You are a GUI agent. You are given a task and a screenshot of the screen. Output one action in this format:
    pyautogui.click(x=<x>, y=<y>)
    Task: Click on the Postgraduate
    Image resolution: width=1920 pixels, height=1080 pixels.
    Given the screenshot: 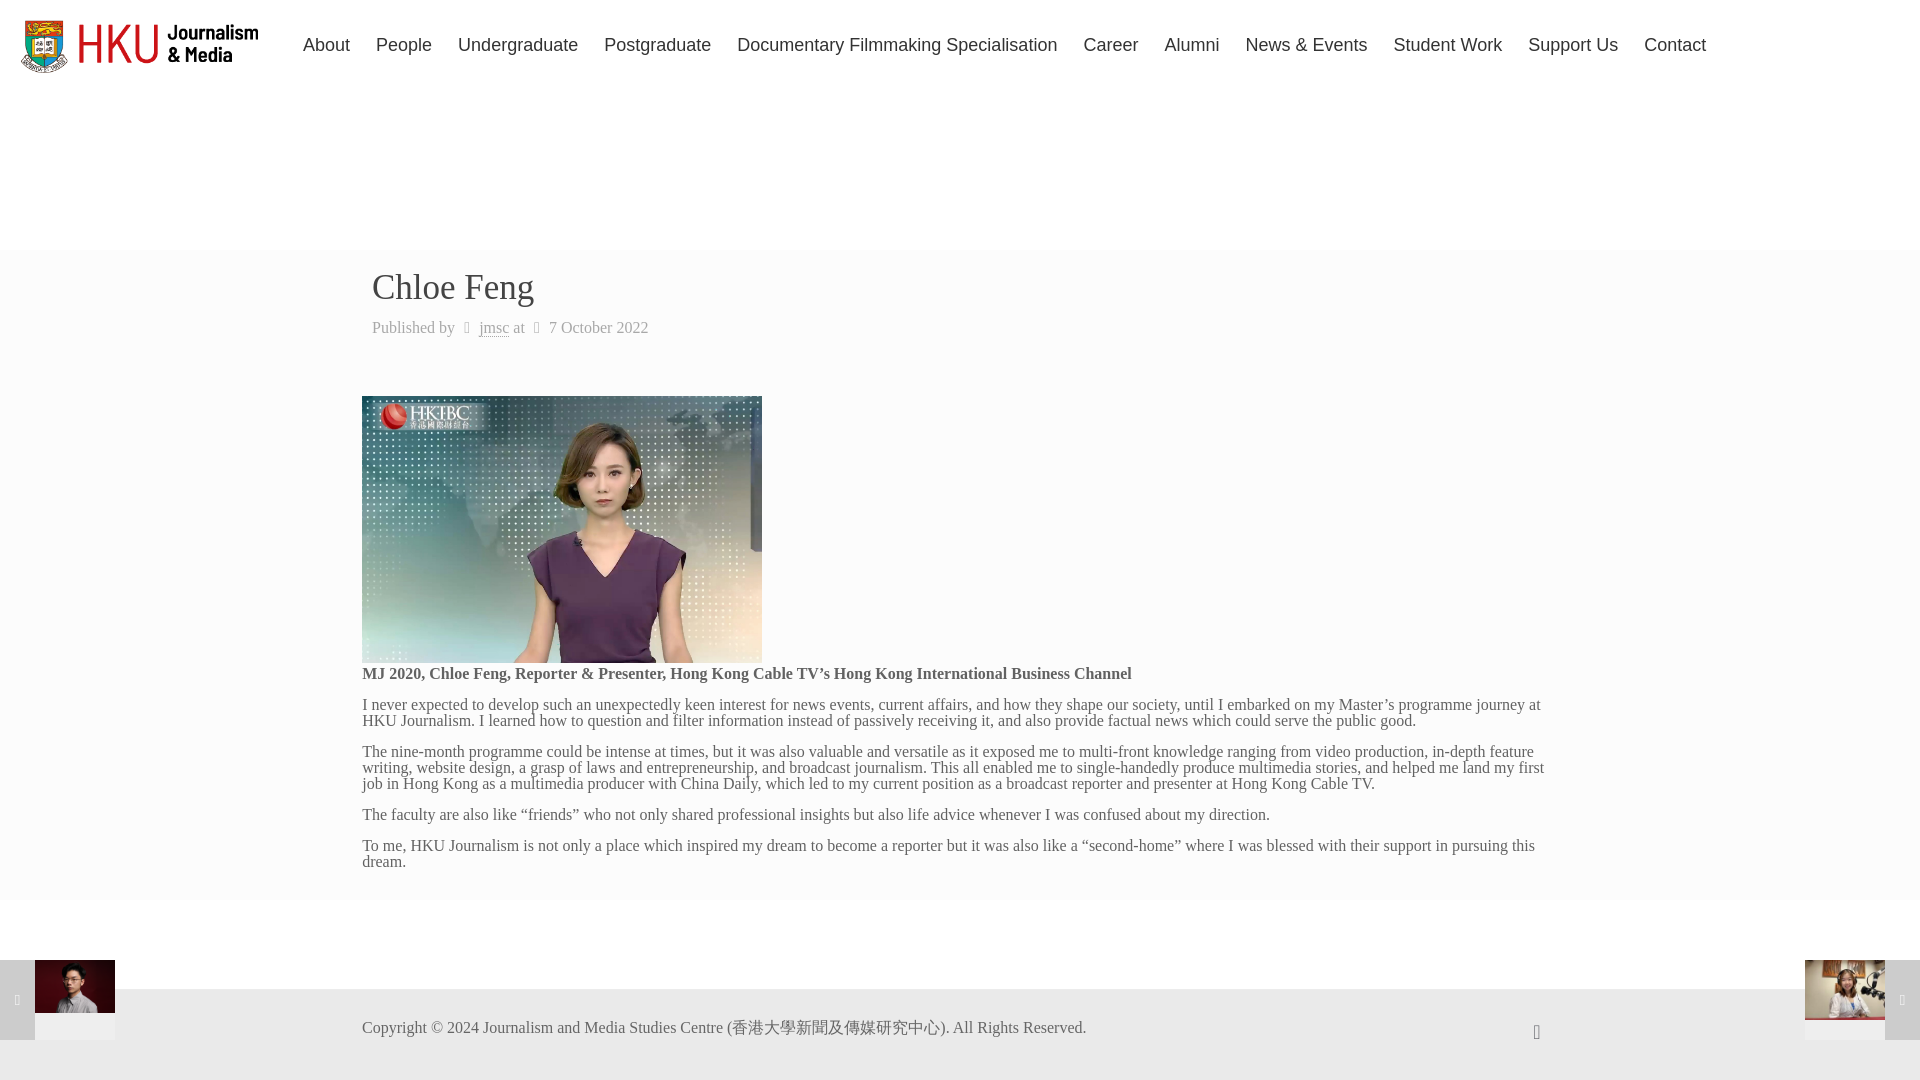 What is the action you would take?
    pyautogui.click(x=657, y=44)
    